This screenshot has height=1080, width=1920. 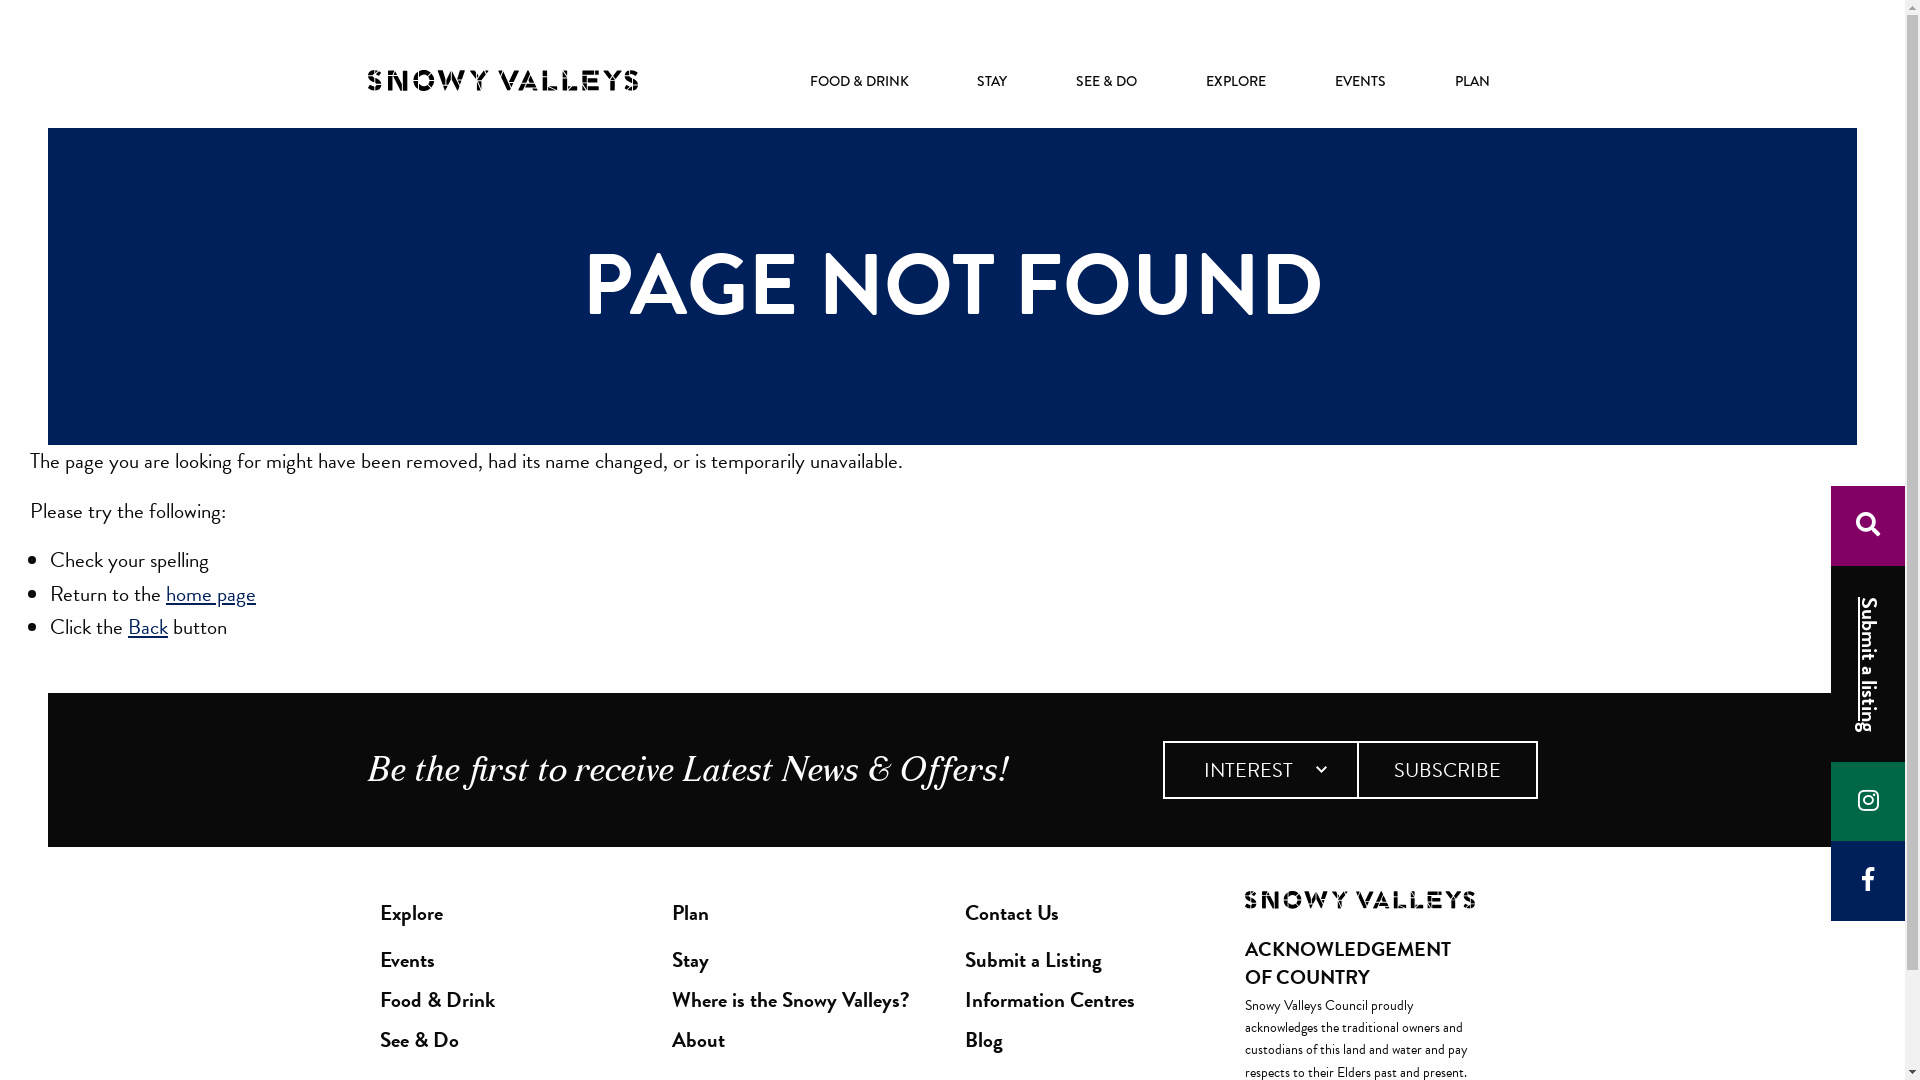 I want to click on Events, so click(x=437, y=960).